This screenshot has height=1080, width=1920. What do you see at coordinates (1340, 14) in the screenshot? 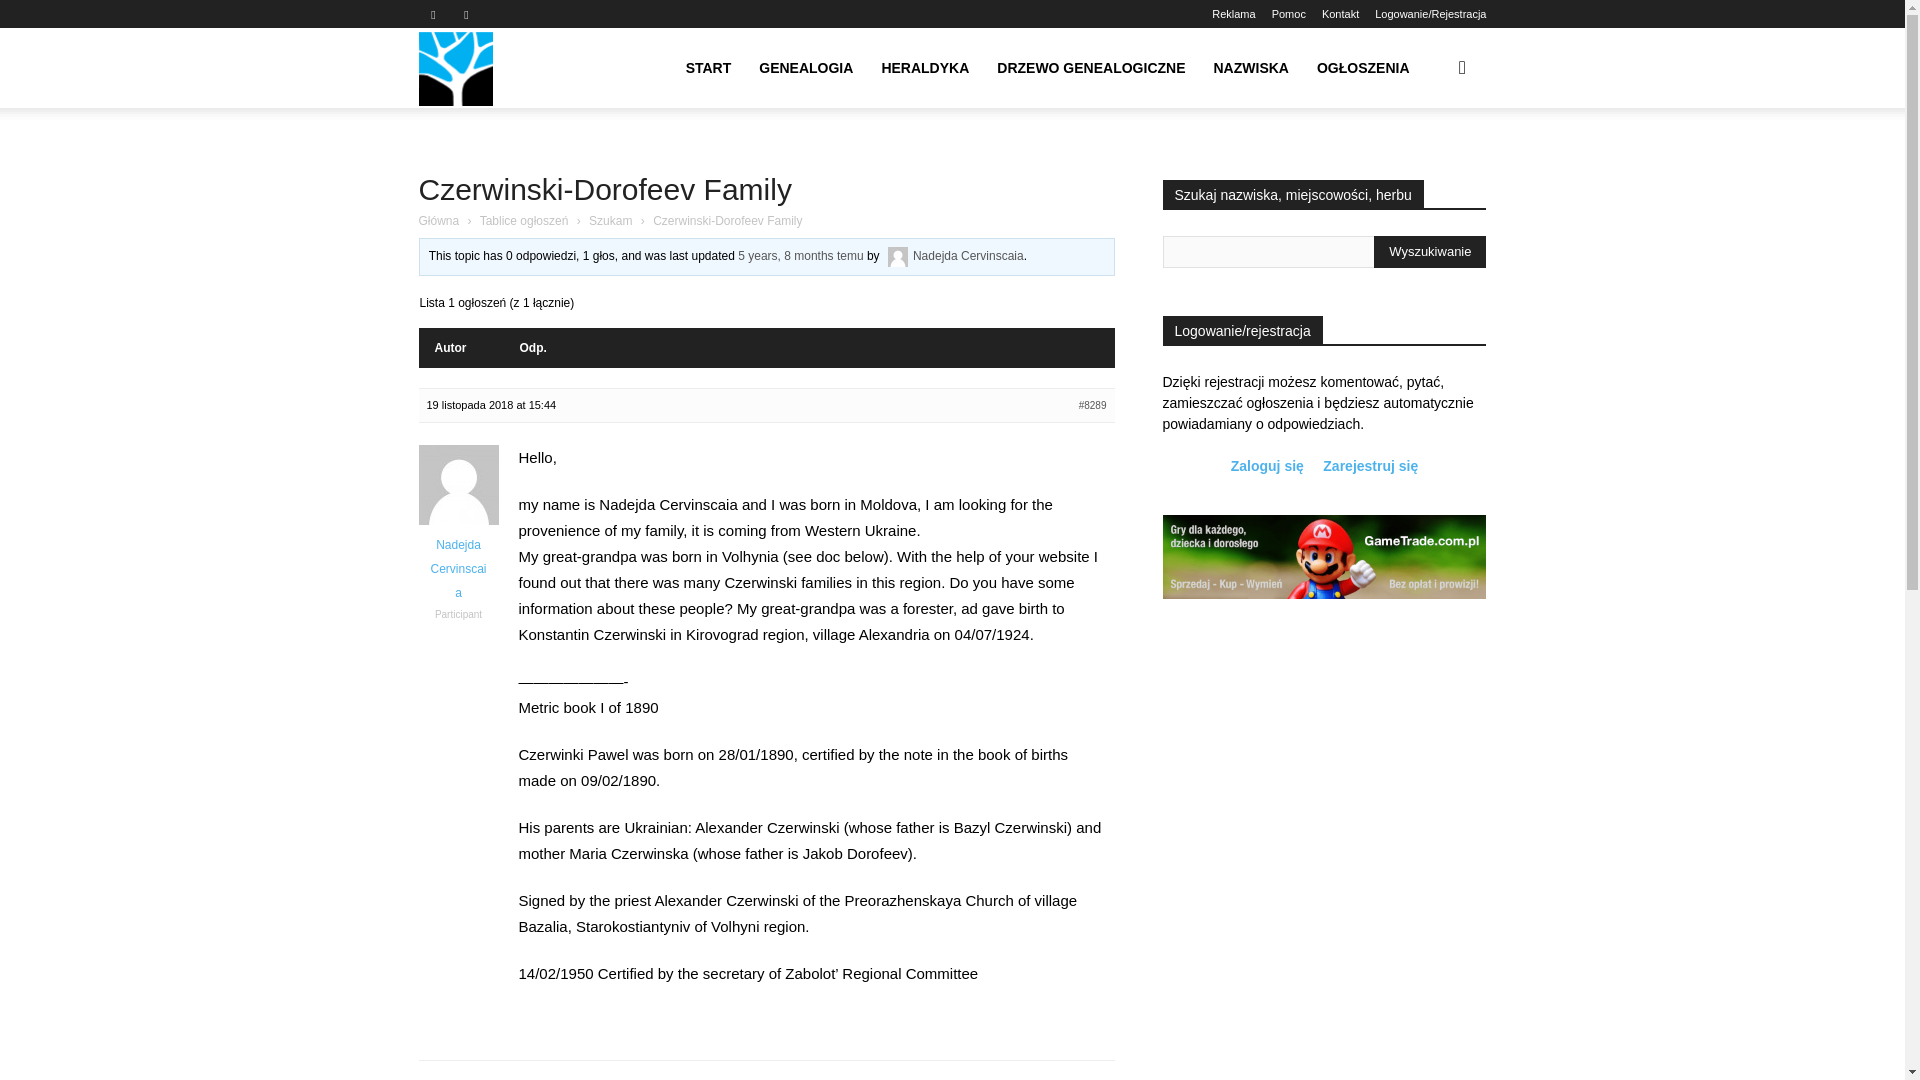
I see `Kontakt` at bounding box center [1340, 14].